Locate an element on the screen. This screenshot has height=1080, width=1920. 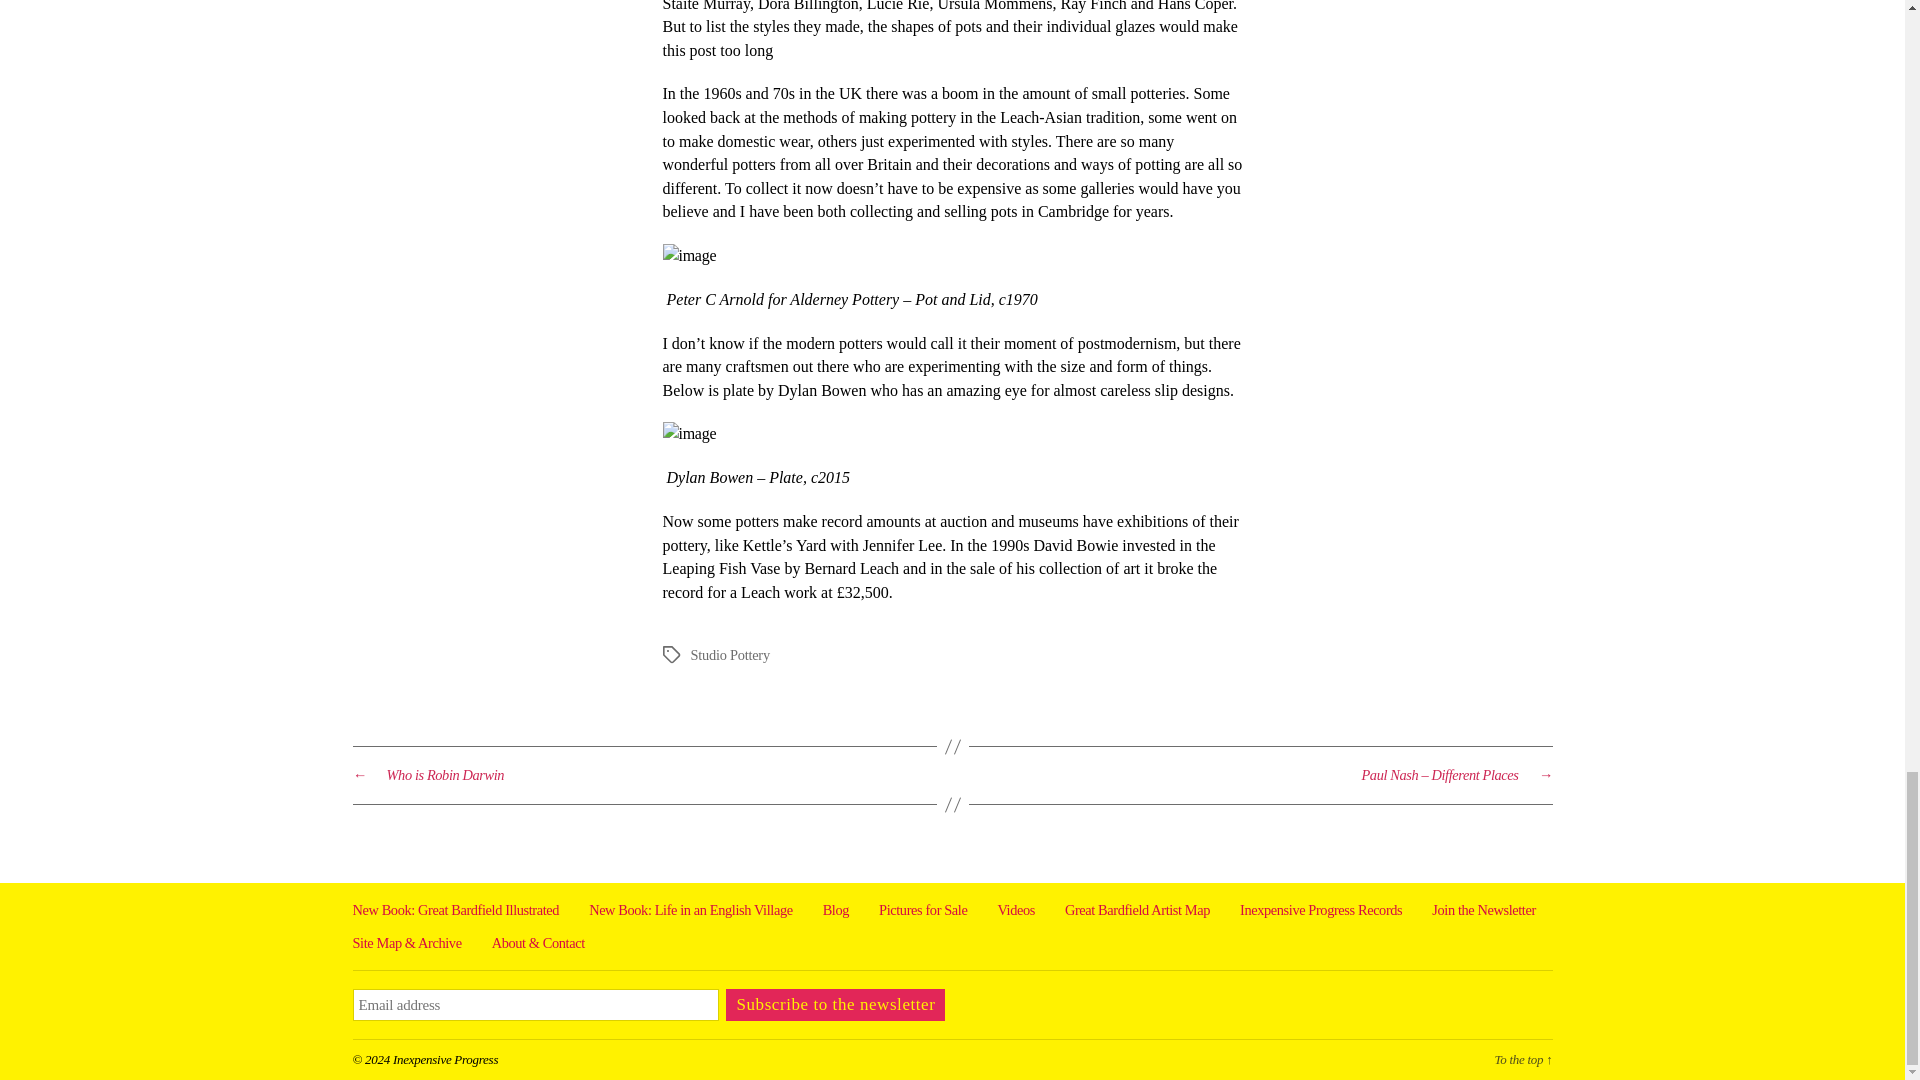
Videos is located at coordinates (1015, 910).